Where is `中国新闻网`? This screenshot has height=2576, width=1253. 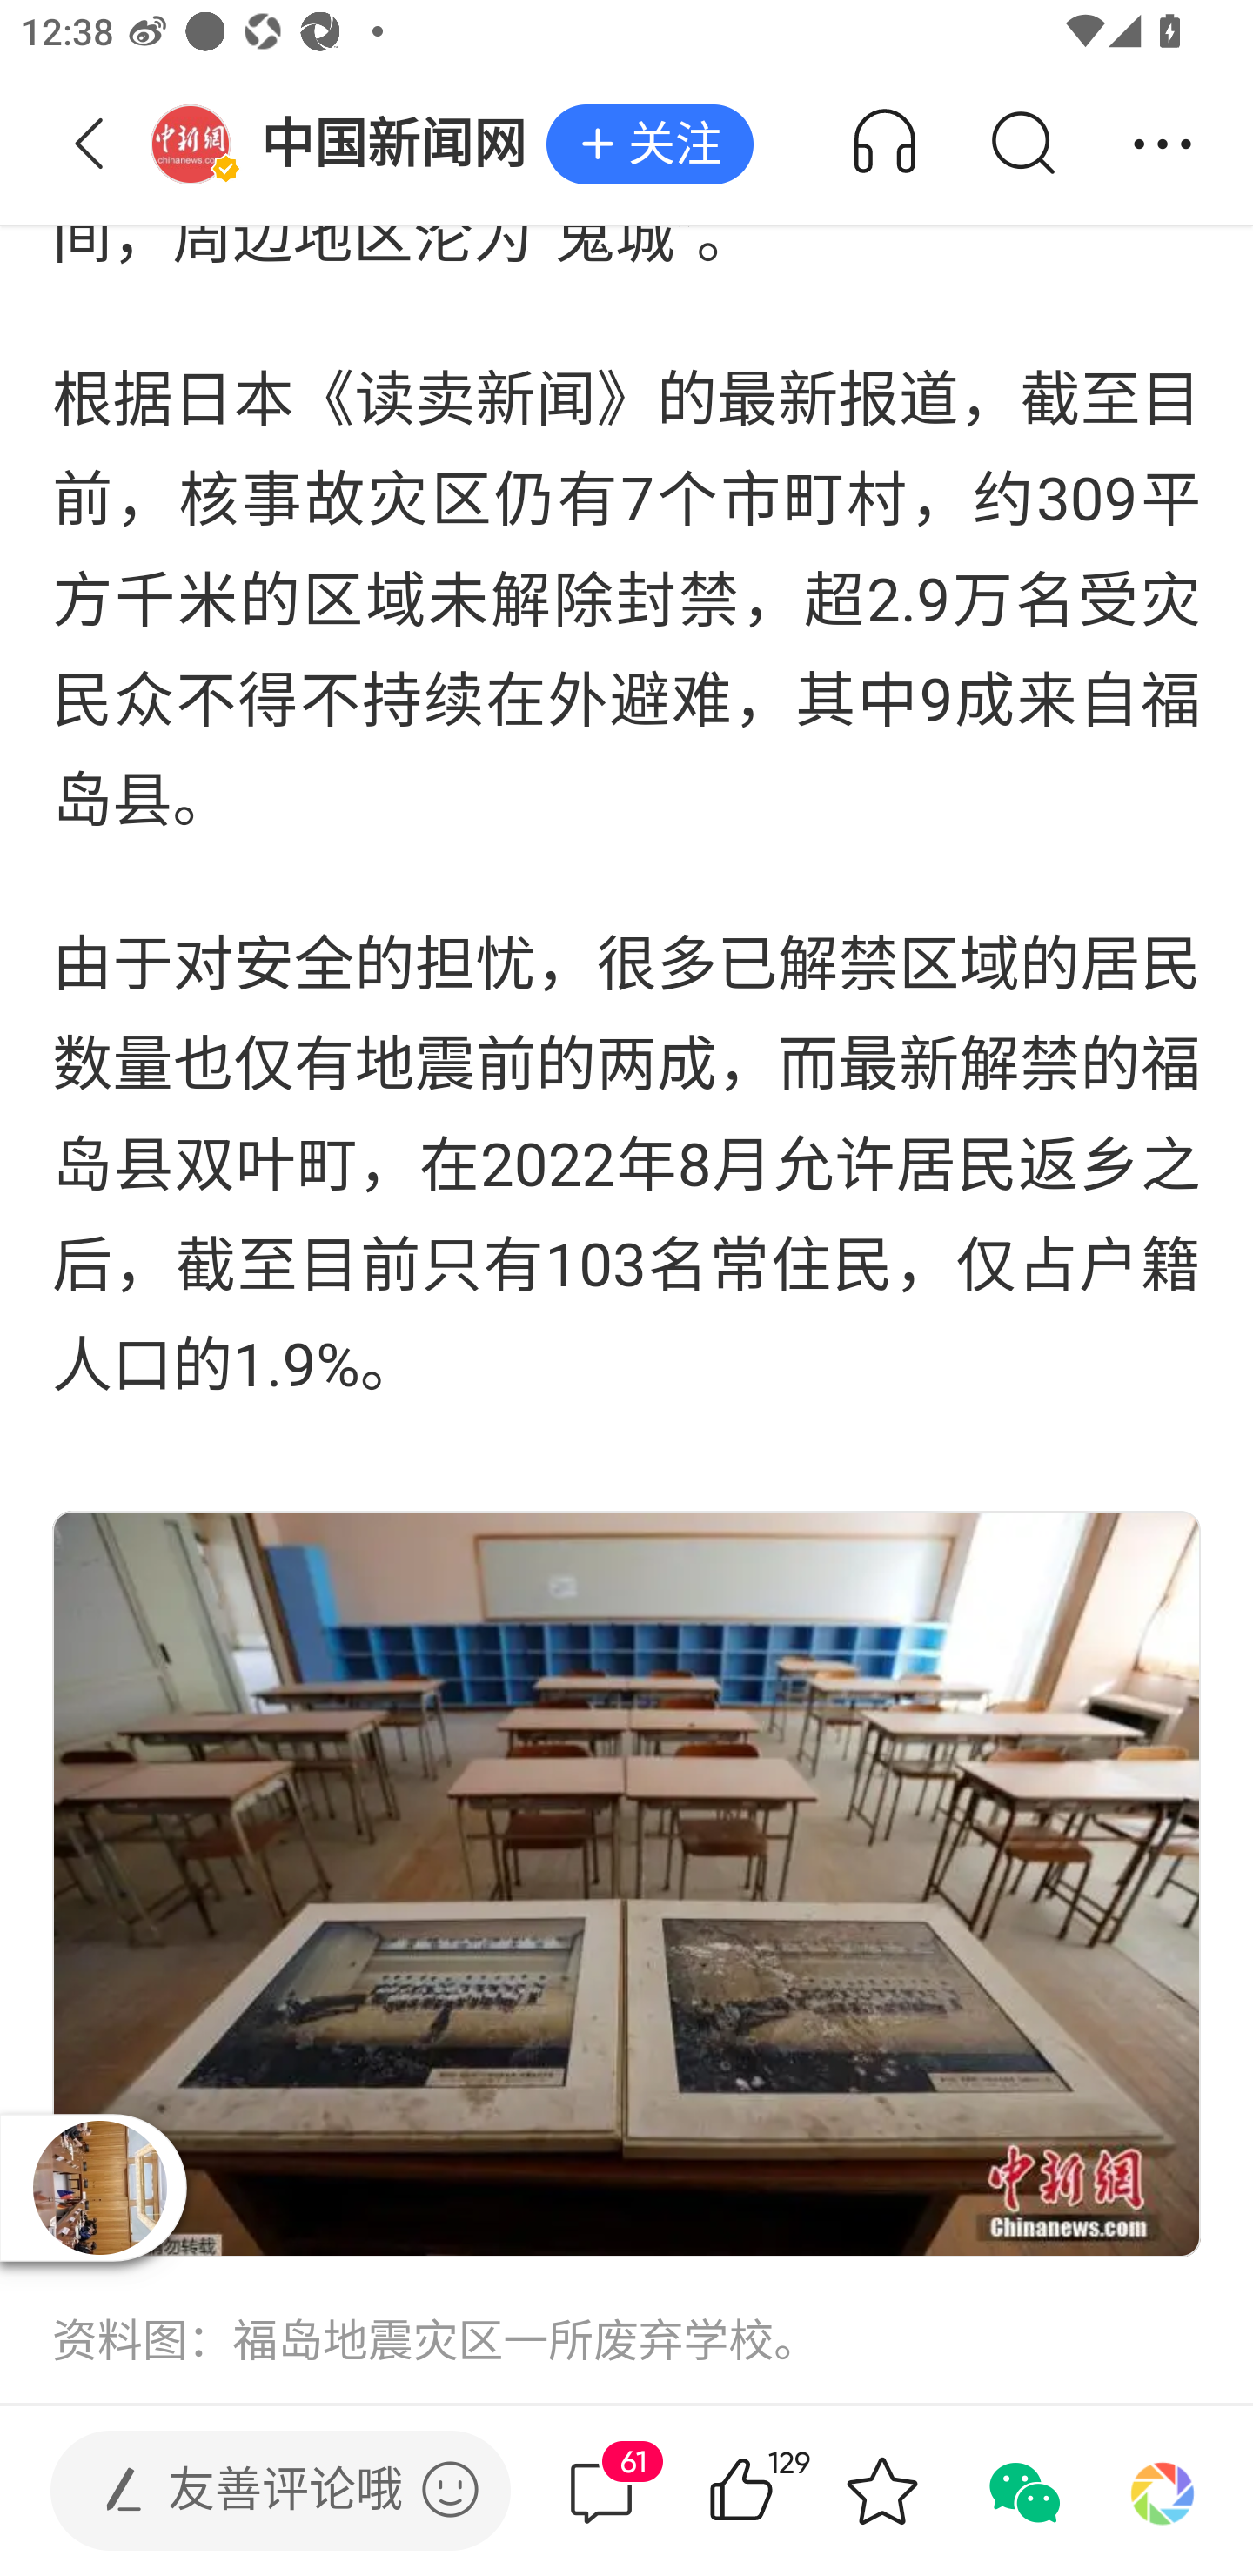
中国新闻网 is located at coordinates (348, 144).